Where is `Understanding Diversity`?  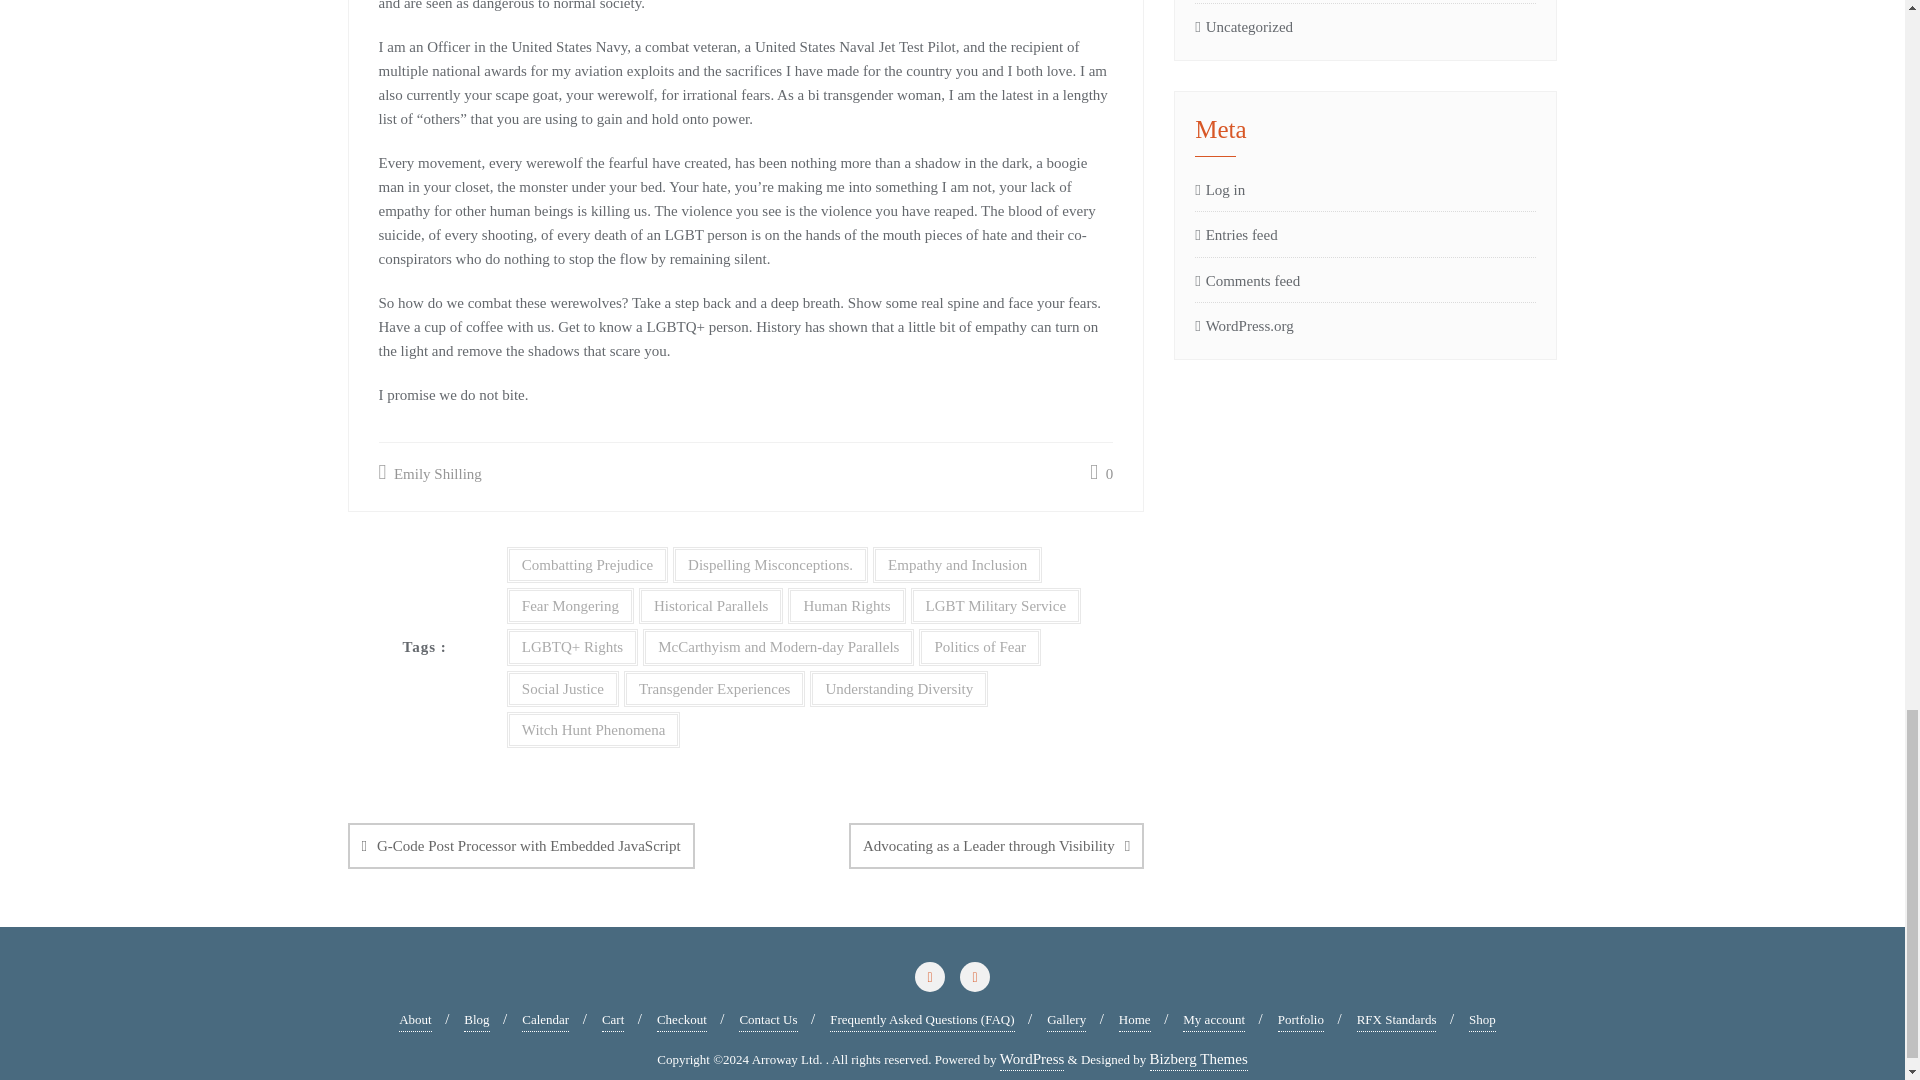 Understanding Diversity is located at coordinates (899, 688).